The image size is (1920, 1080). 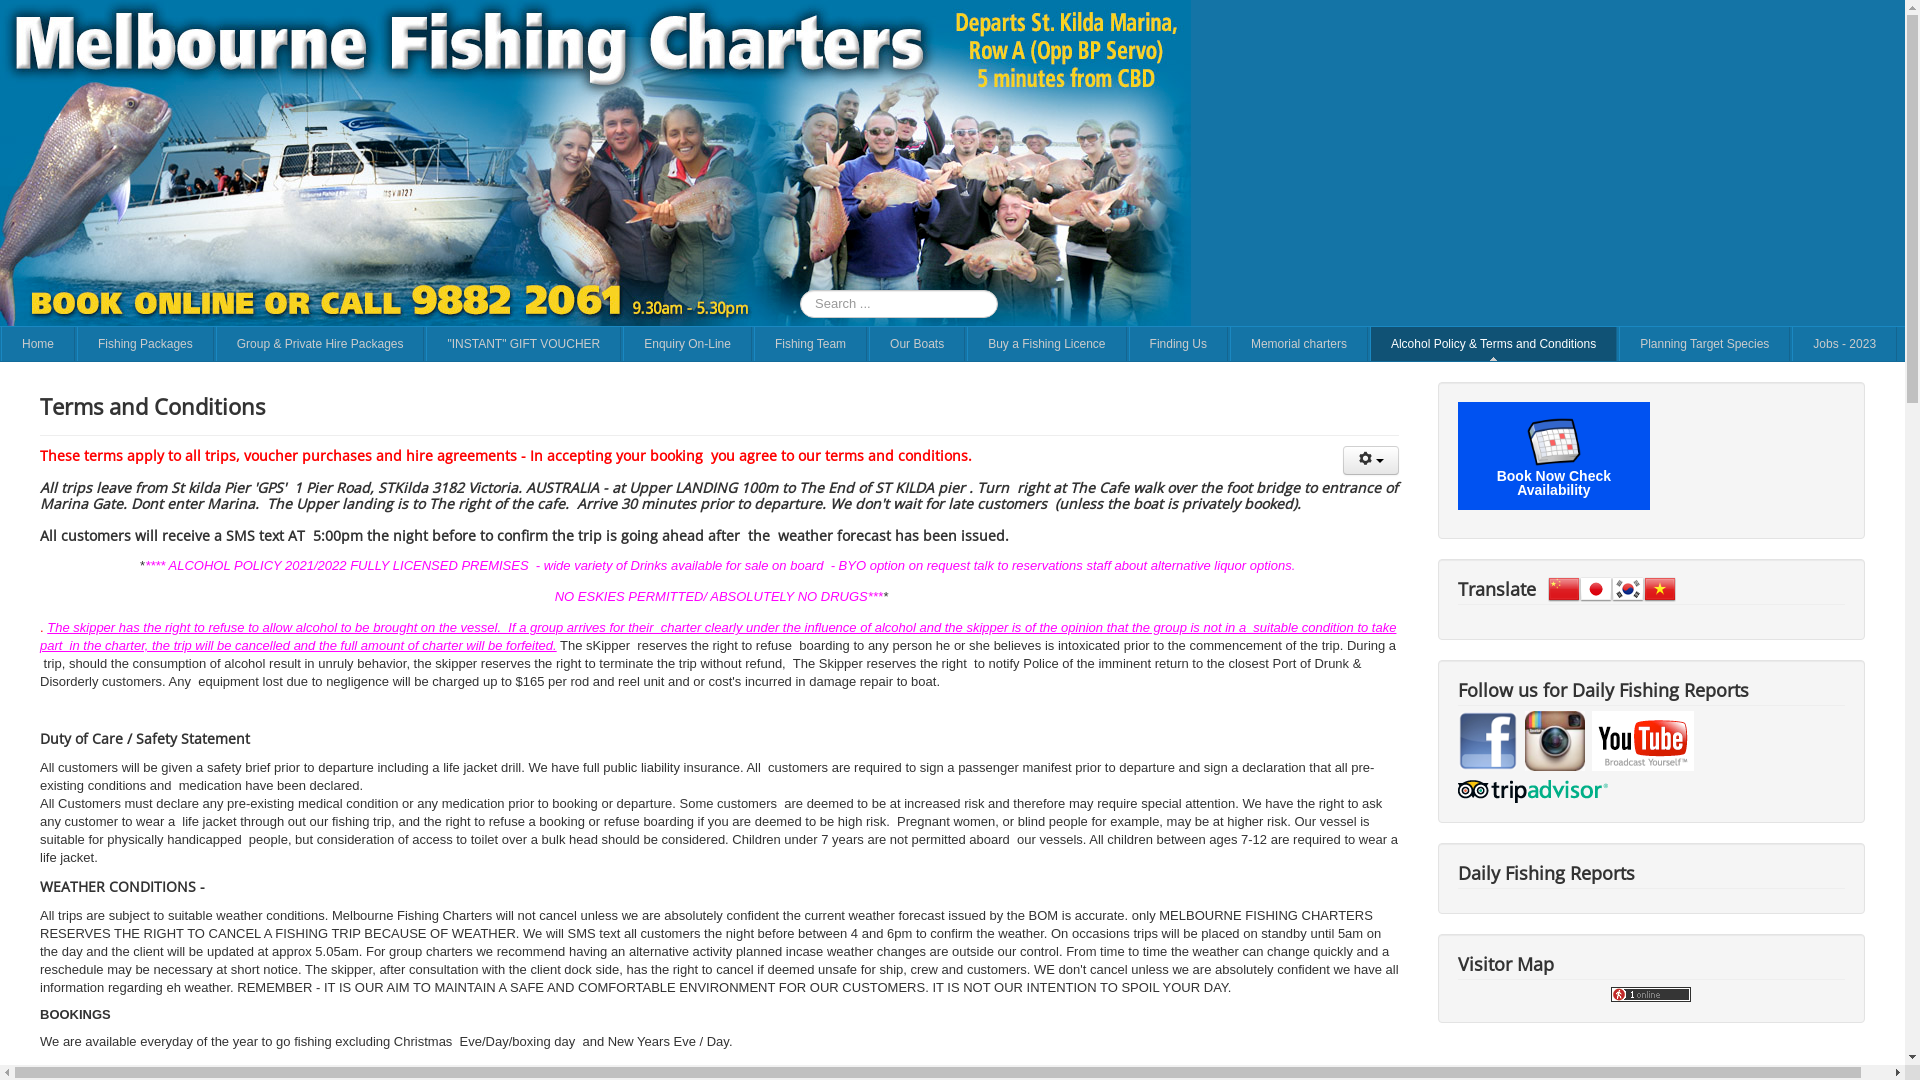 What do you see at coordinates (1046, 344) in the screenshot?
I see `Buy a Fishing Licence` at bounding box center [1046, 344].